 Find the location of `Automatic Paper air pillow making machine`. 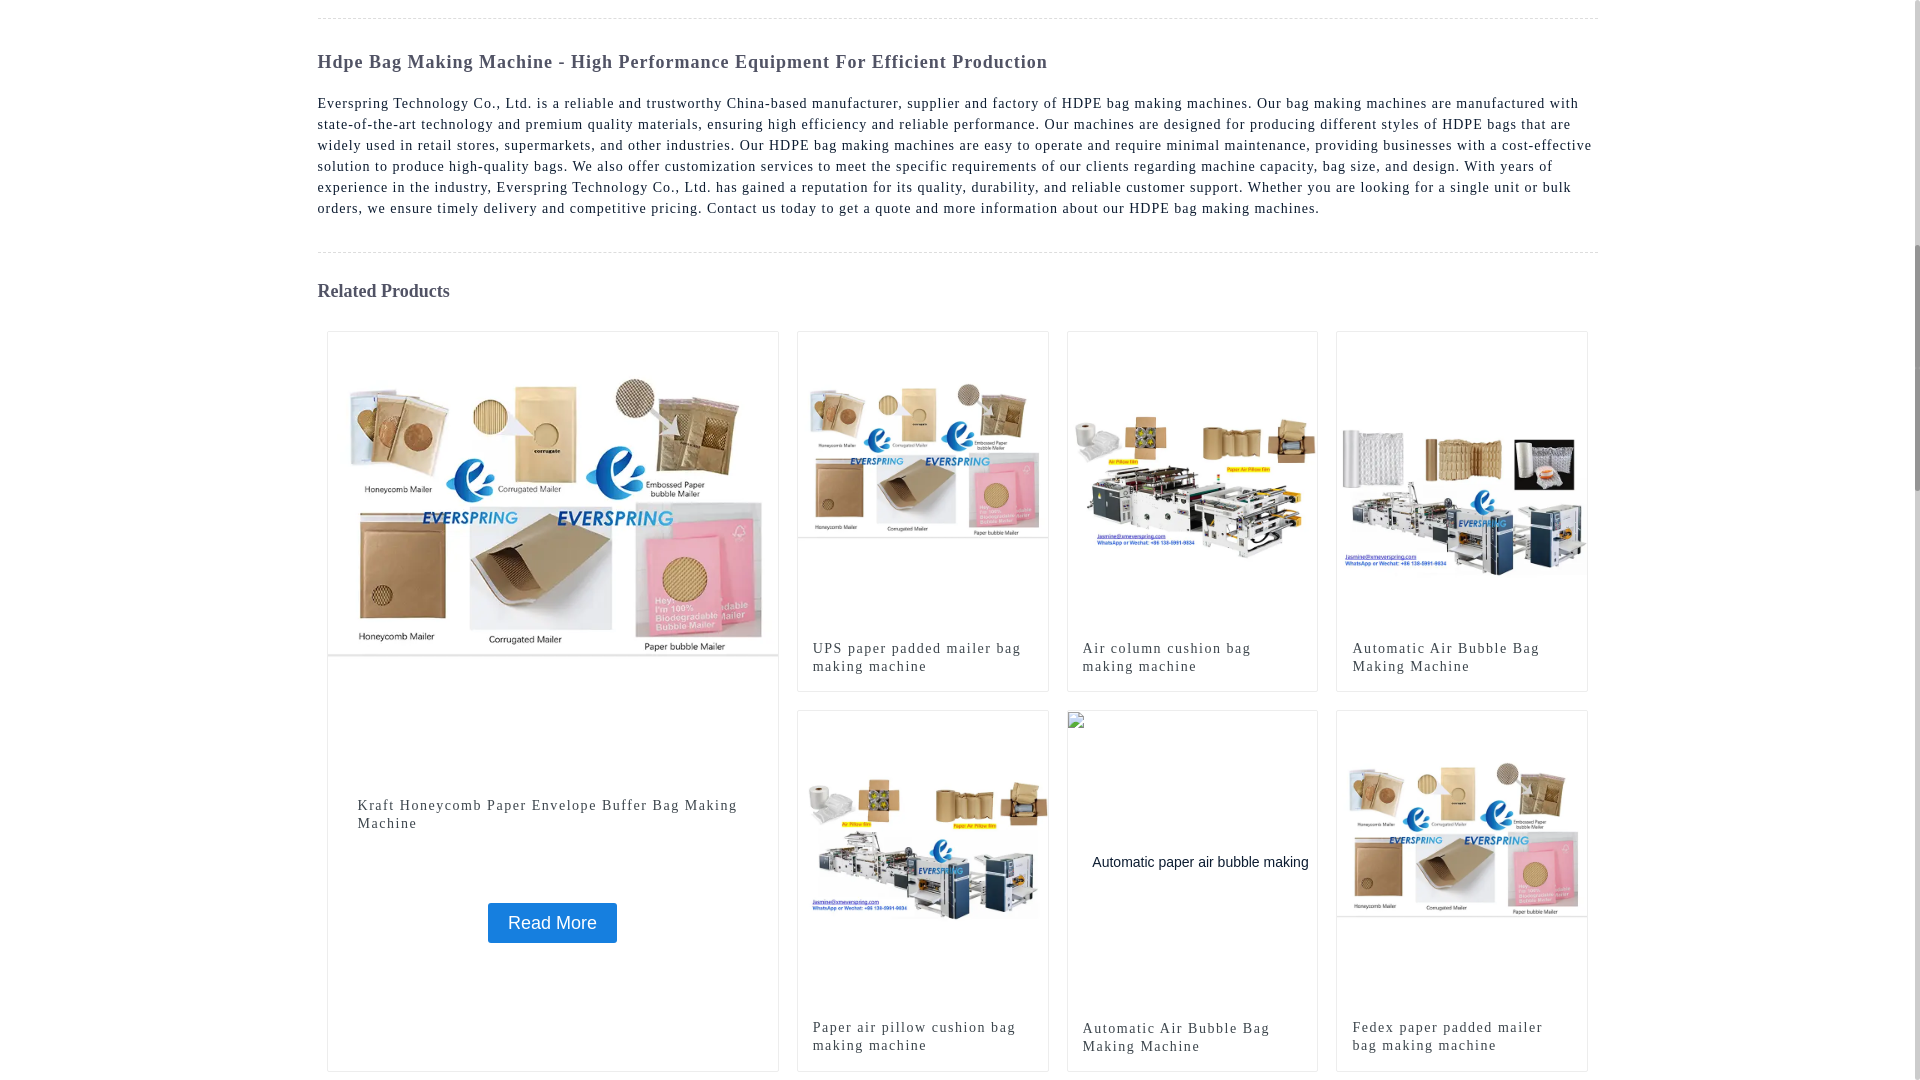

Automatic Paper air pillow making machine is located at coordinates (1032, 725).